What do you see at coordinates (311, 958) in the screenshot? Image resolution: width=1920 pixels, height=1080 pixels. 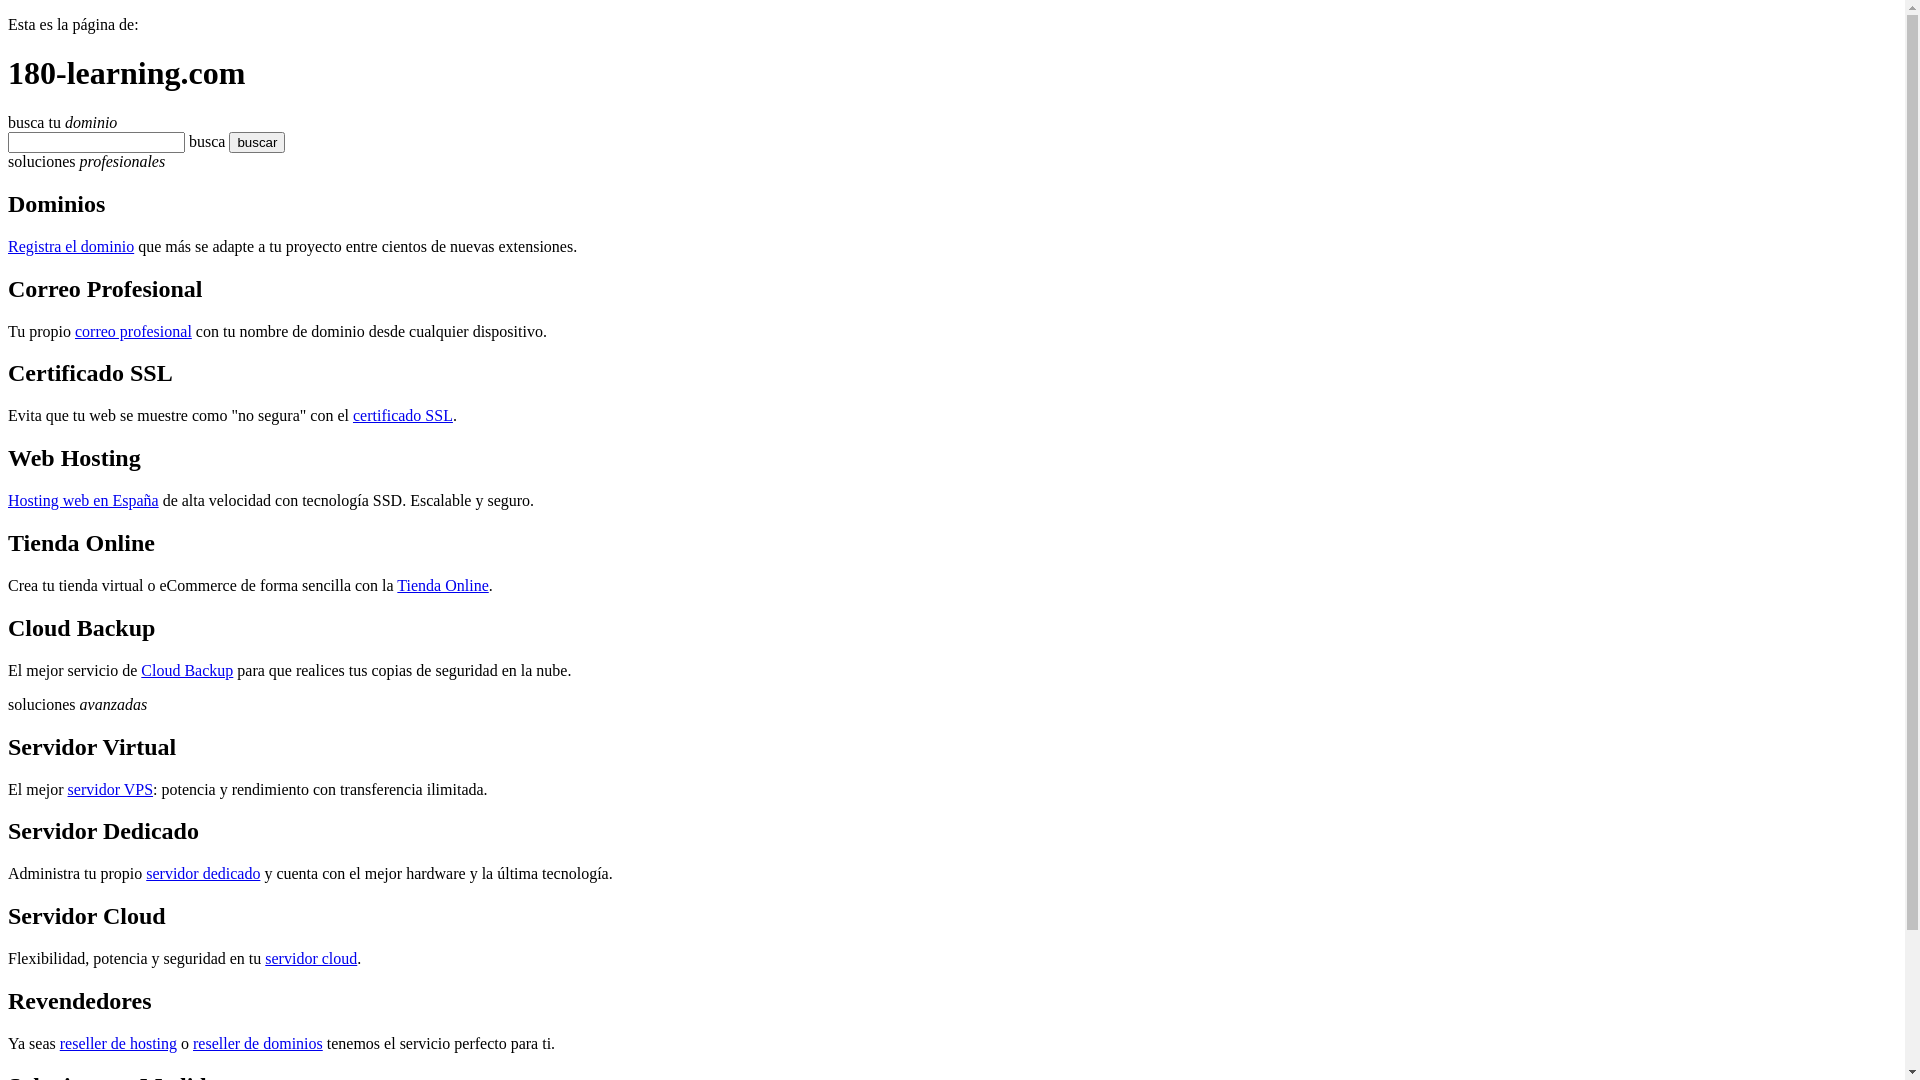 I see `servidor cloud` at bounding box center [311, 958].